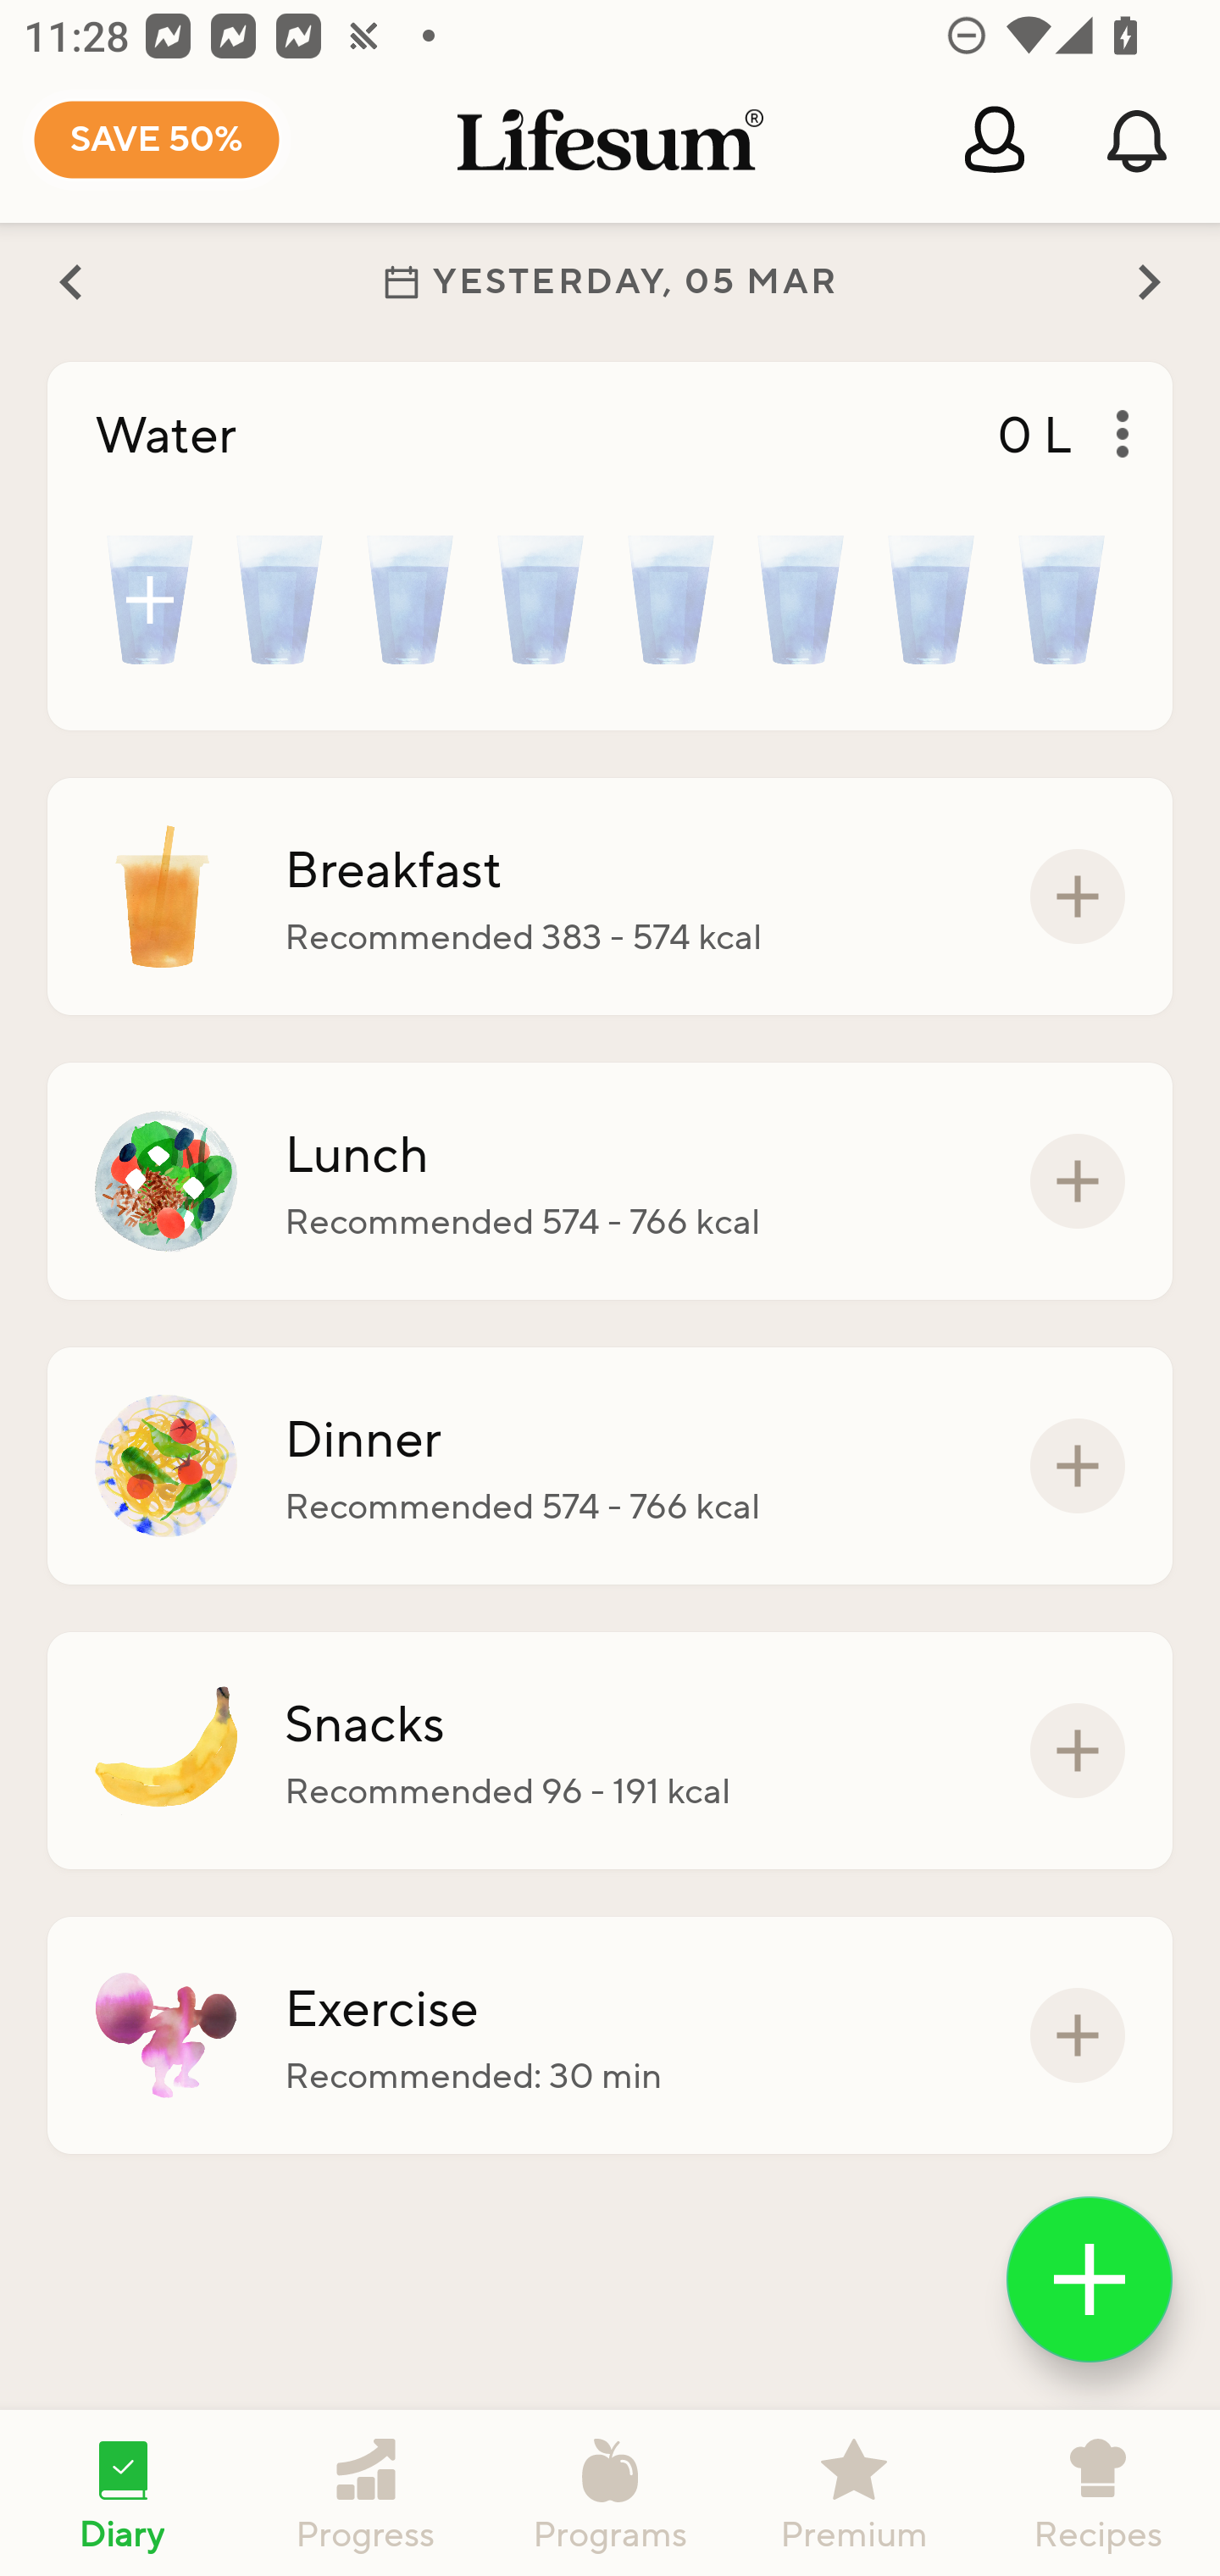 The width and height of the screenshot is (1220, 2576). Describe the element at coordinates (610, 1181) in the screenshot. I see `Lunch Recommended 574 - 766 kcal` at that location.